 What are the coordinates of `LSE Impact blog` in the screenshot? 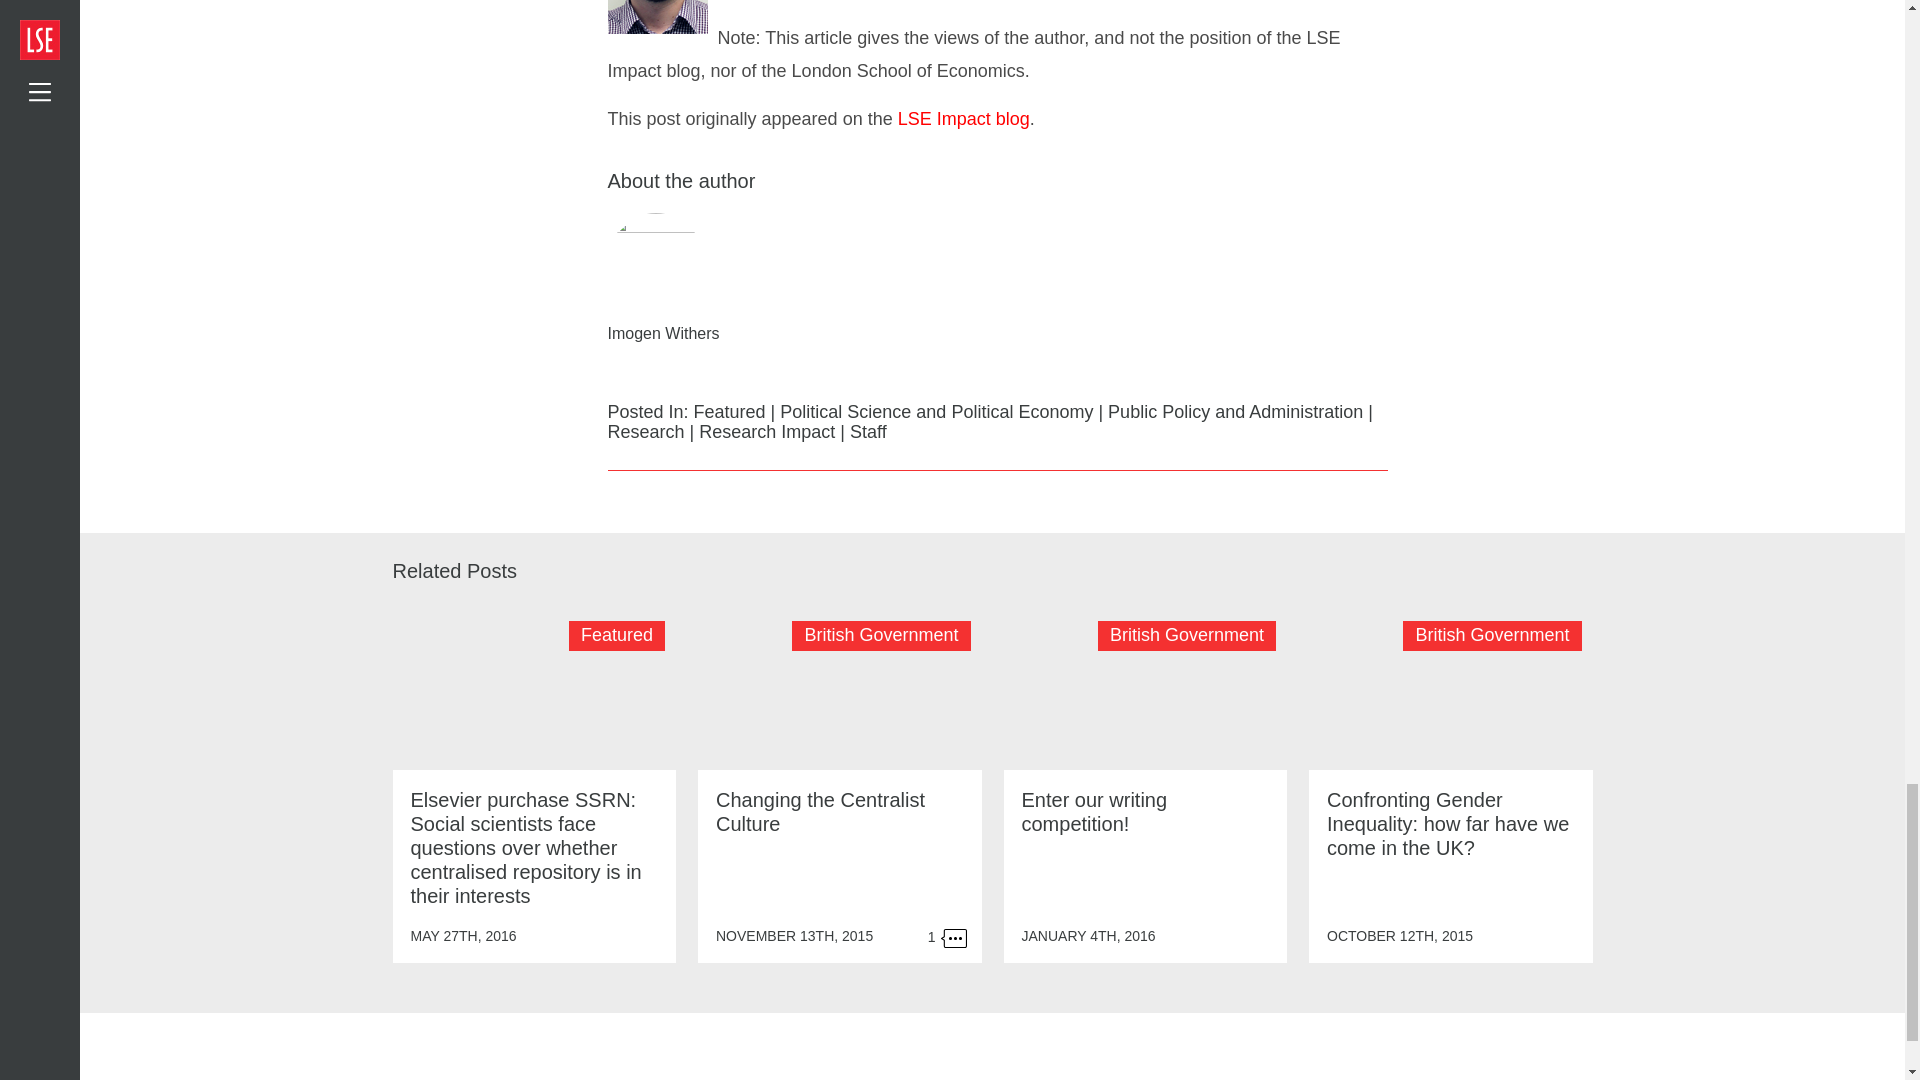 It's located at (964, 118).